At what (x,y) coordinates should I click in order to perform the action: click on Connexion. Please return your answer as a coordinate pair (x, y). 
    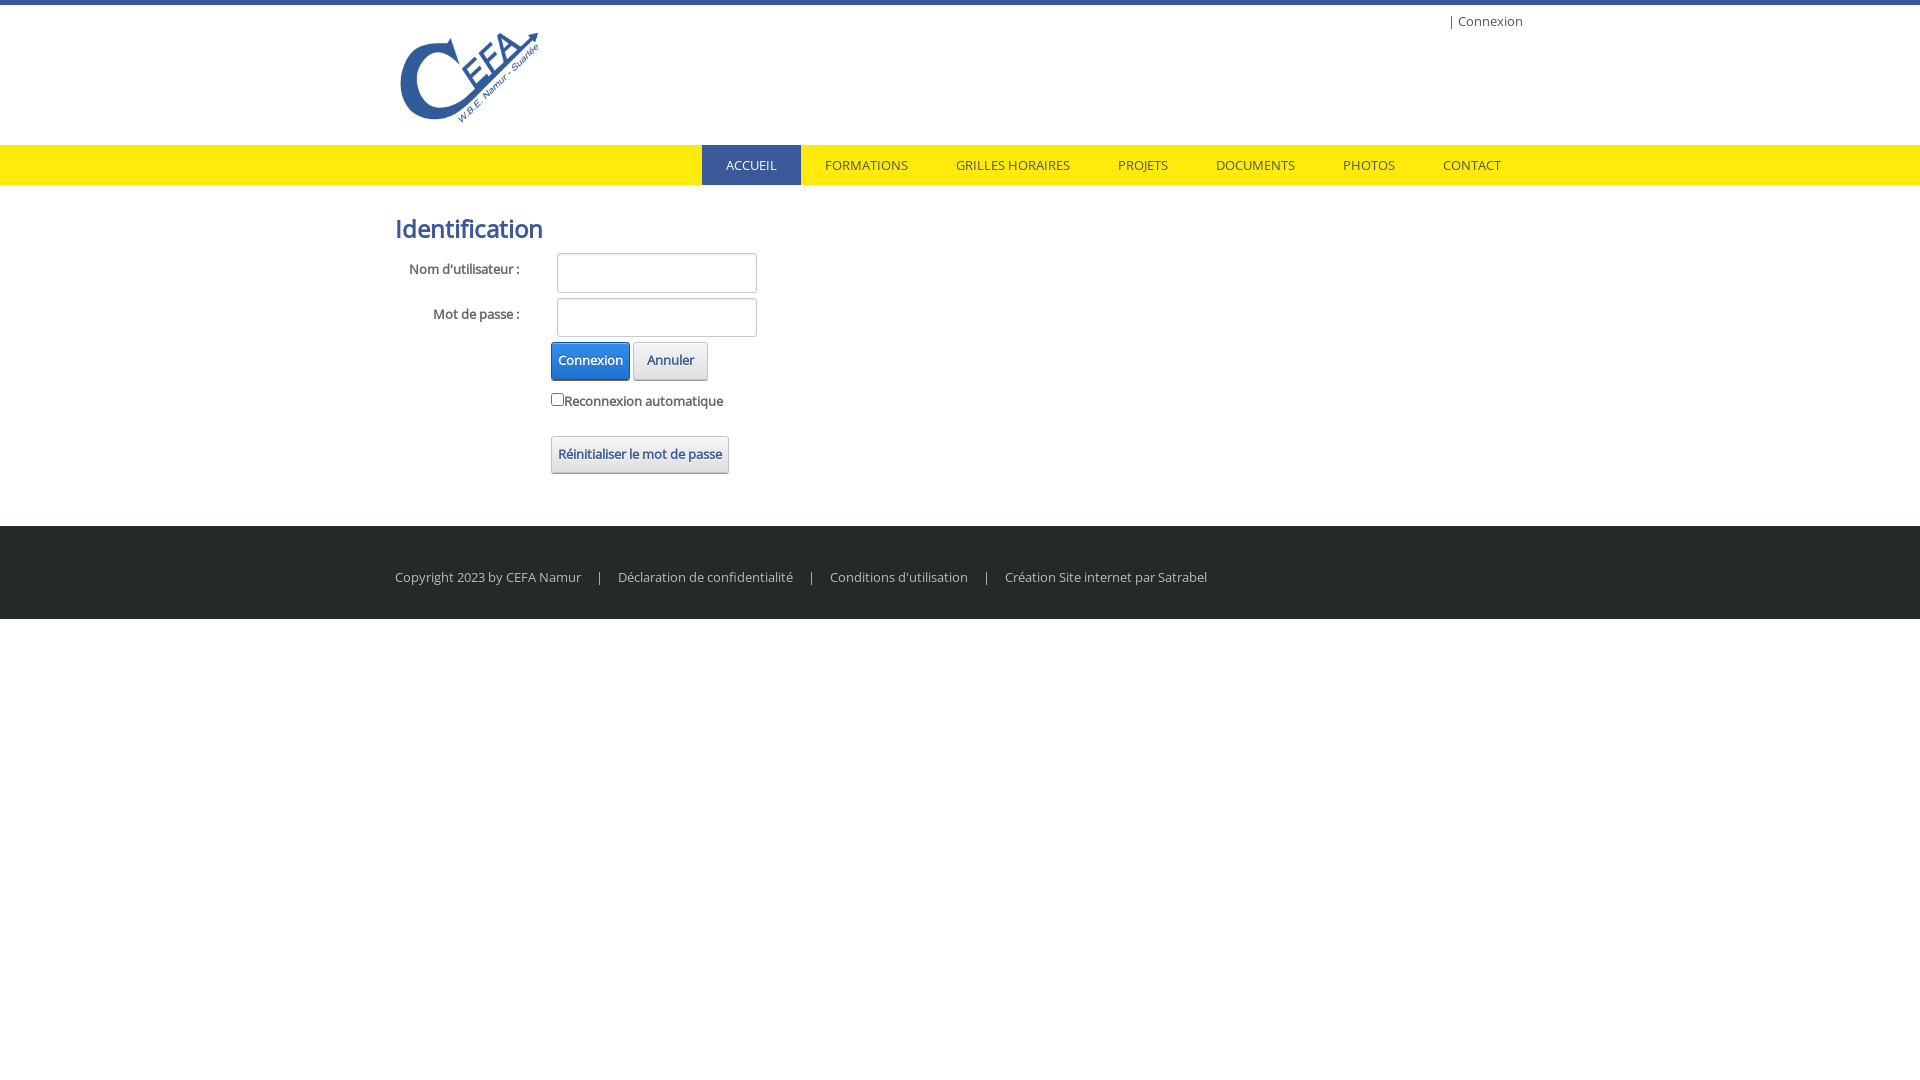
    Looking at the image, I should click on (590, 360).